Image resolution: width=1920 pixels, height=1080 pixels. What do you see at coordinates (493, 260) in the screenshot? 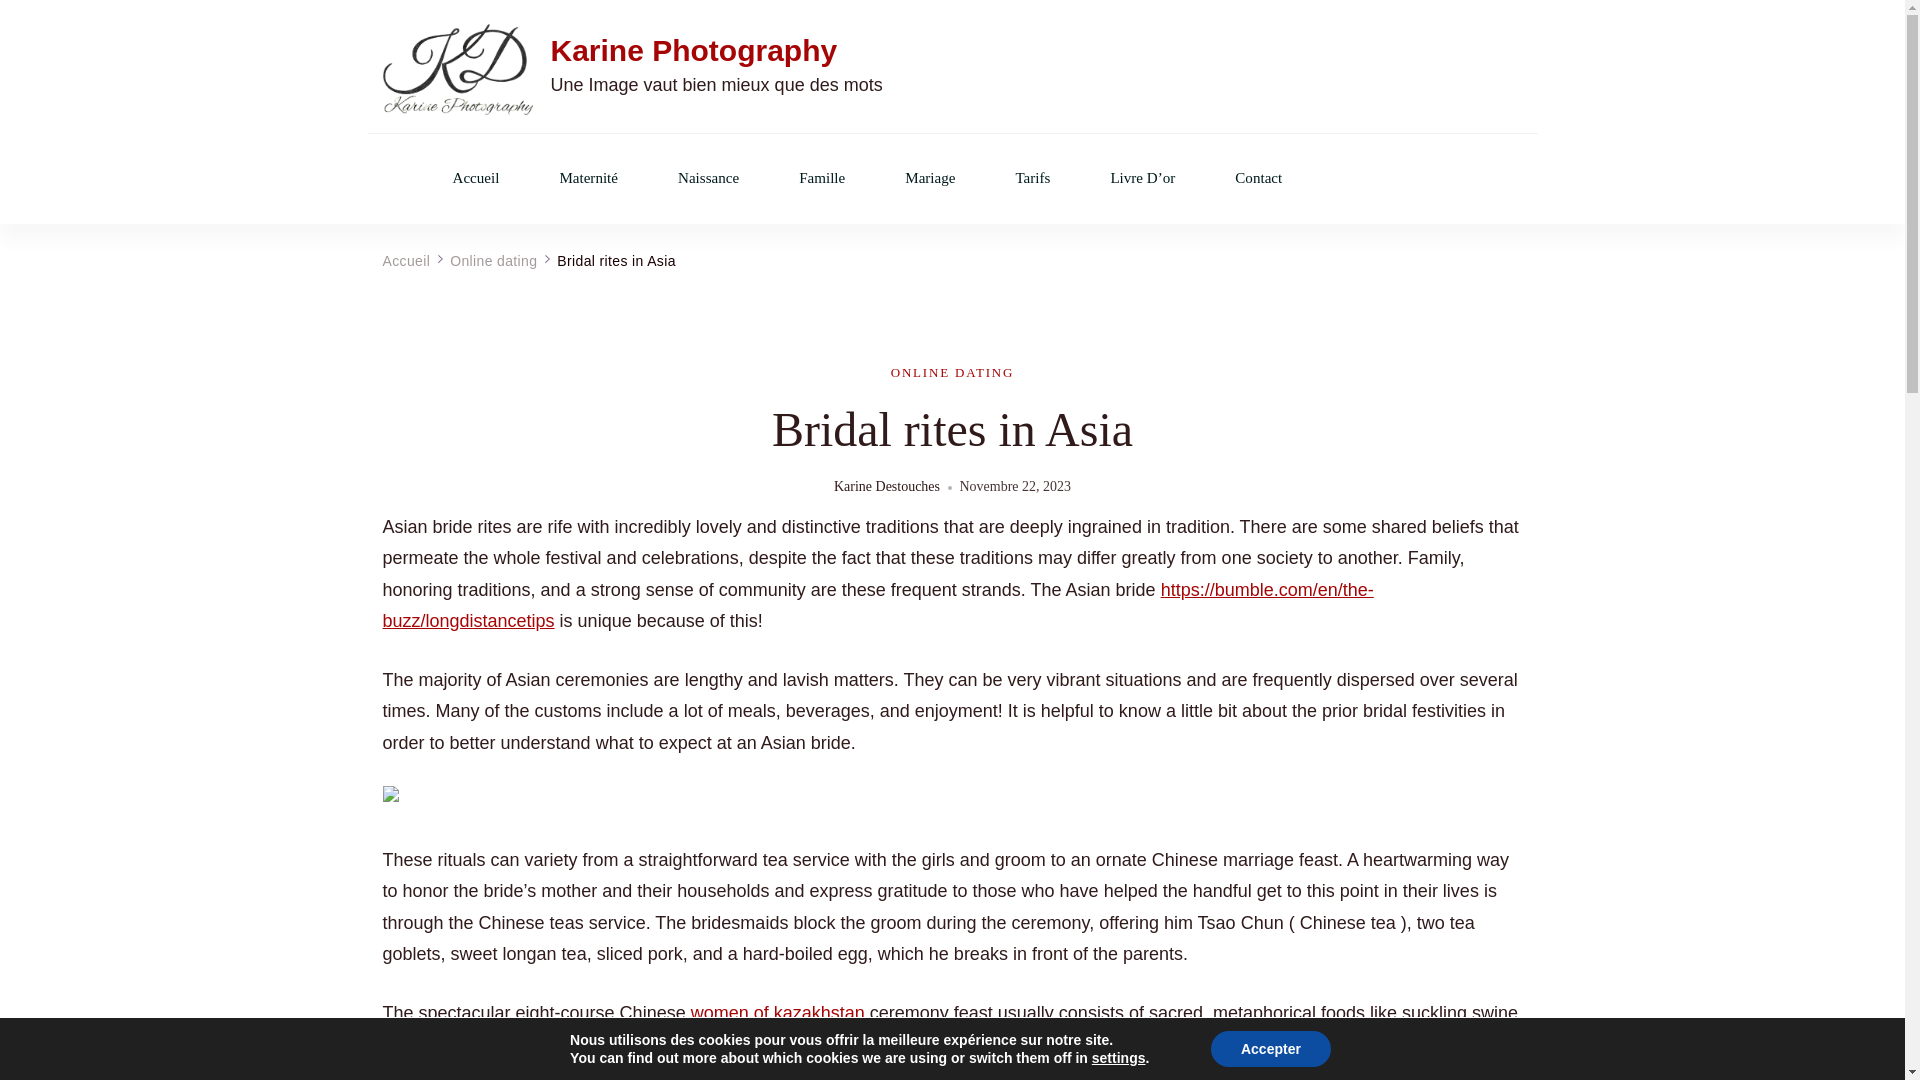
I see `Online dating` at bounding box center [493, 260].